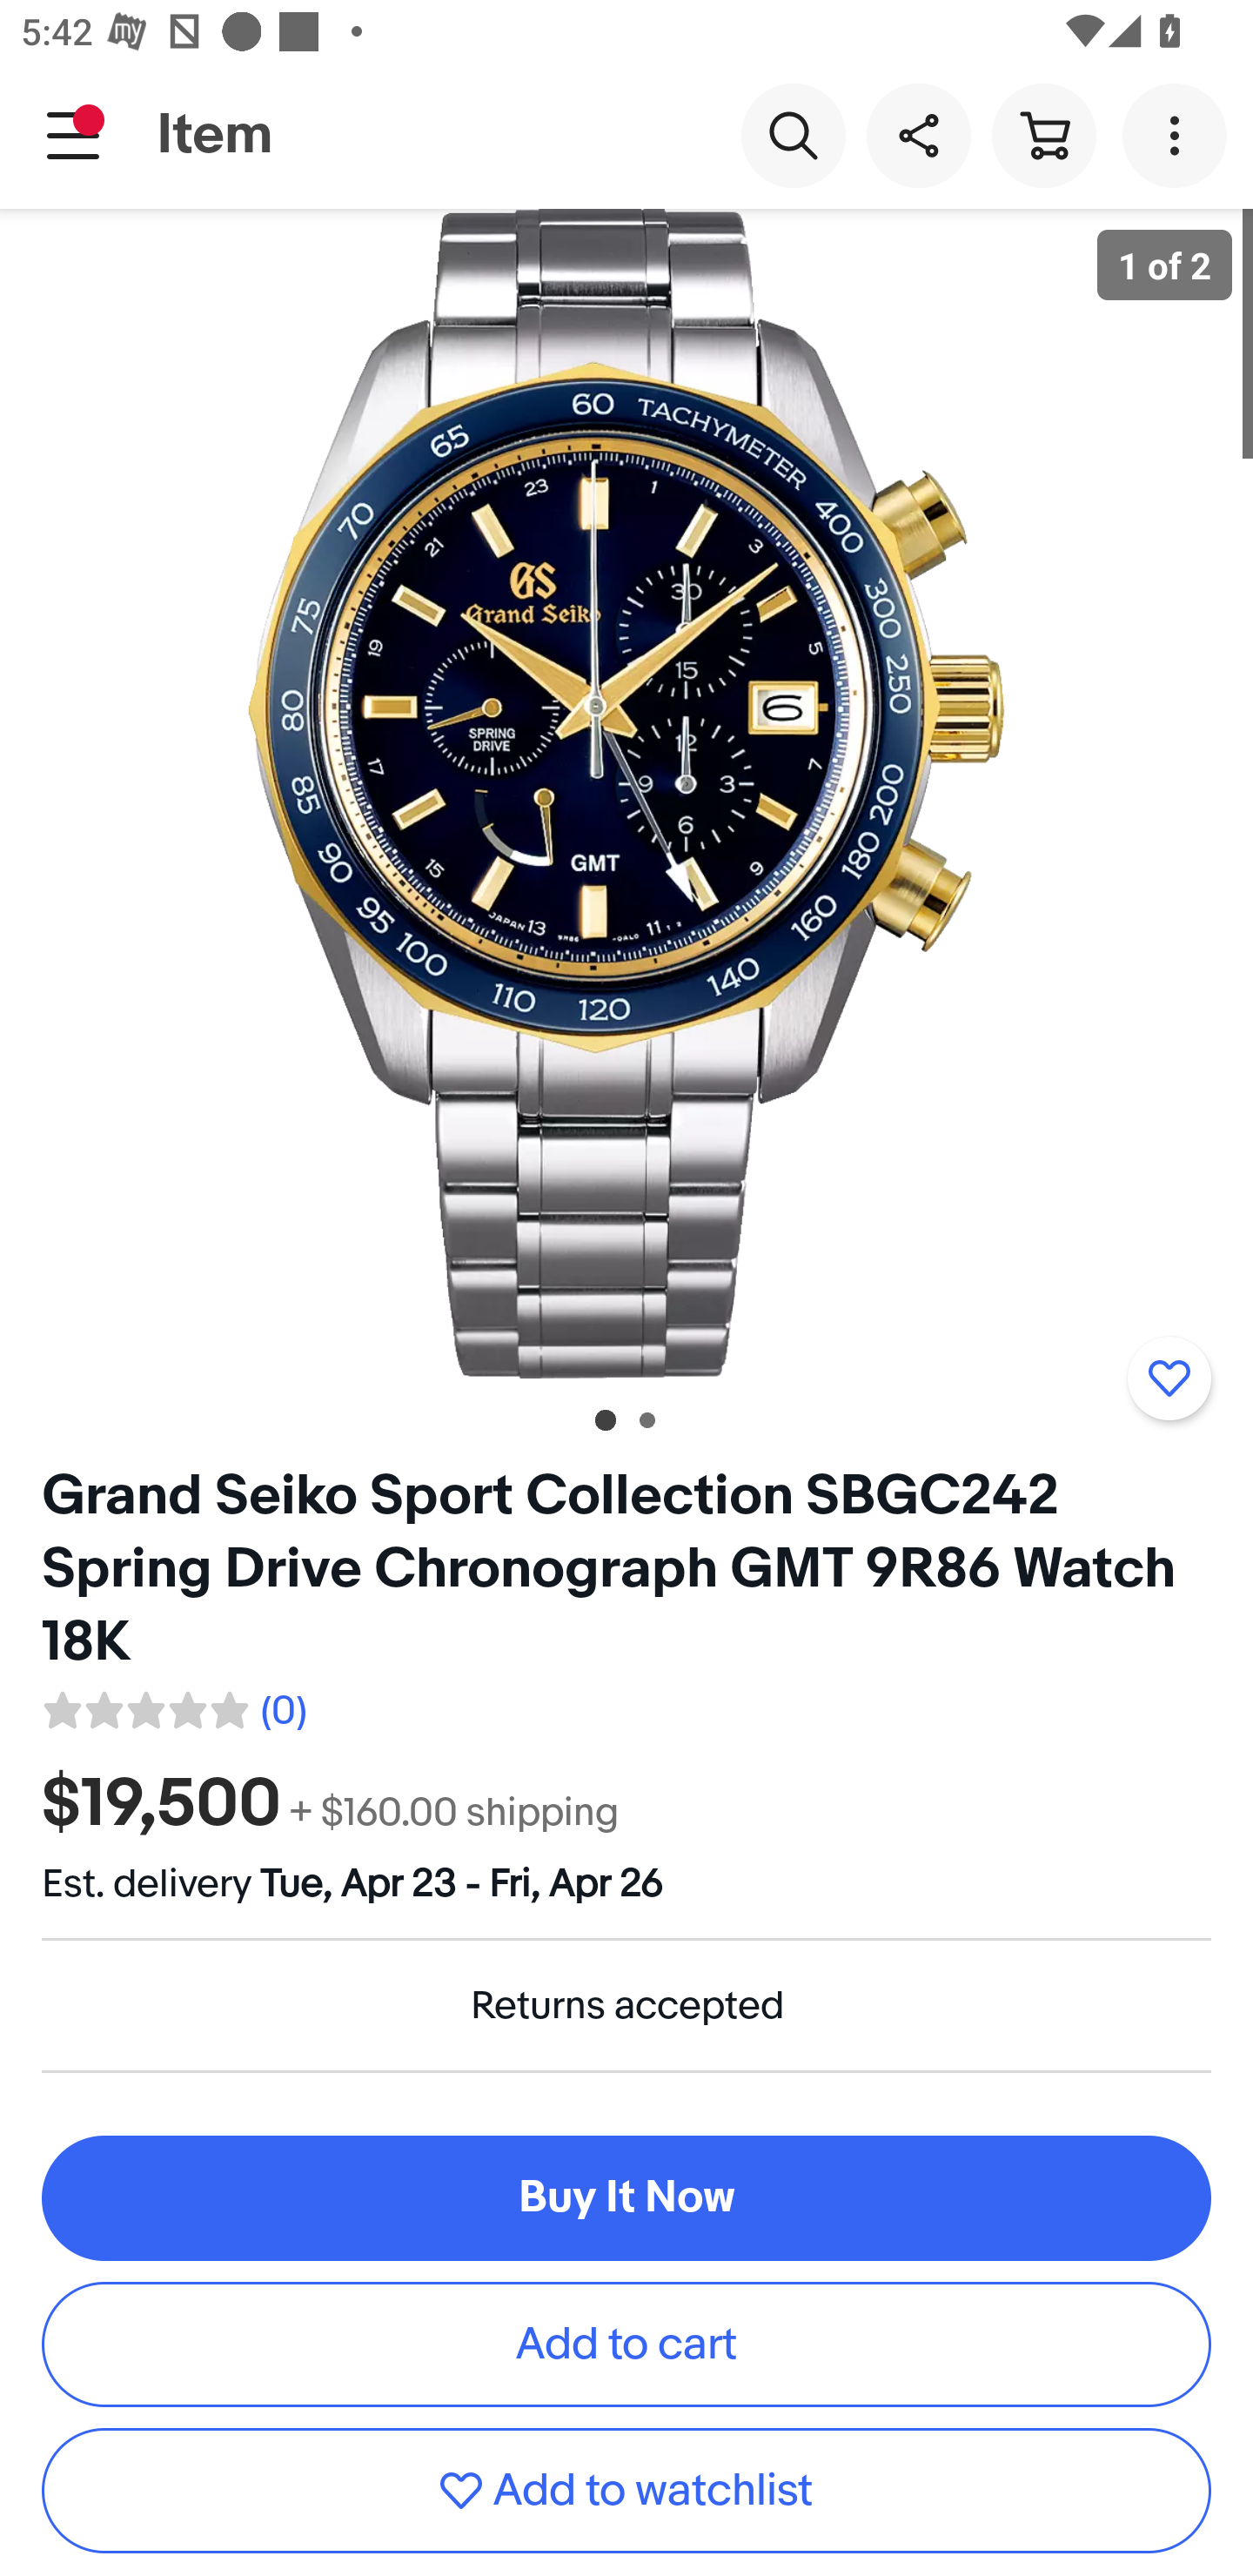  I want to click on Share this item, so click(918, 134).